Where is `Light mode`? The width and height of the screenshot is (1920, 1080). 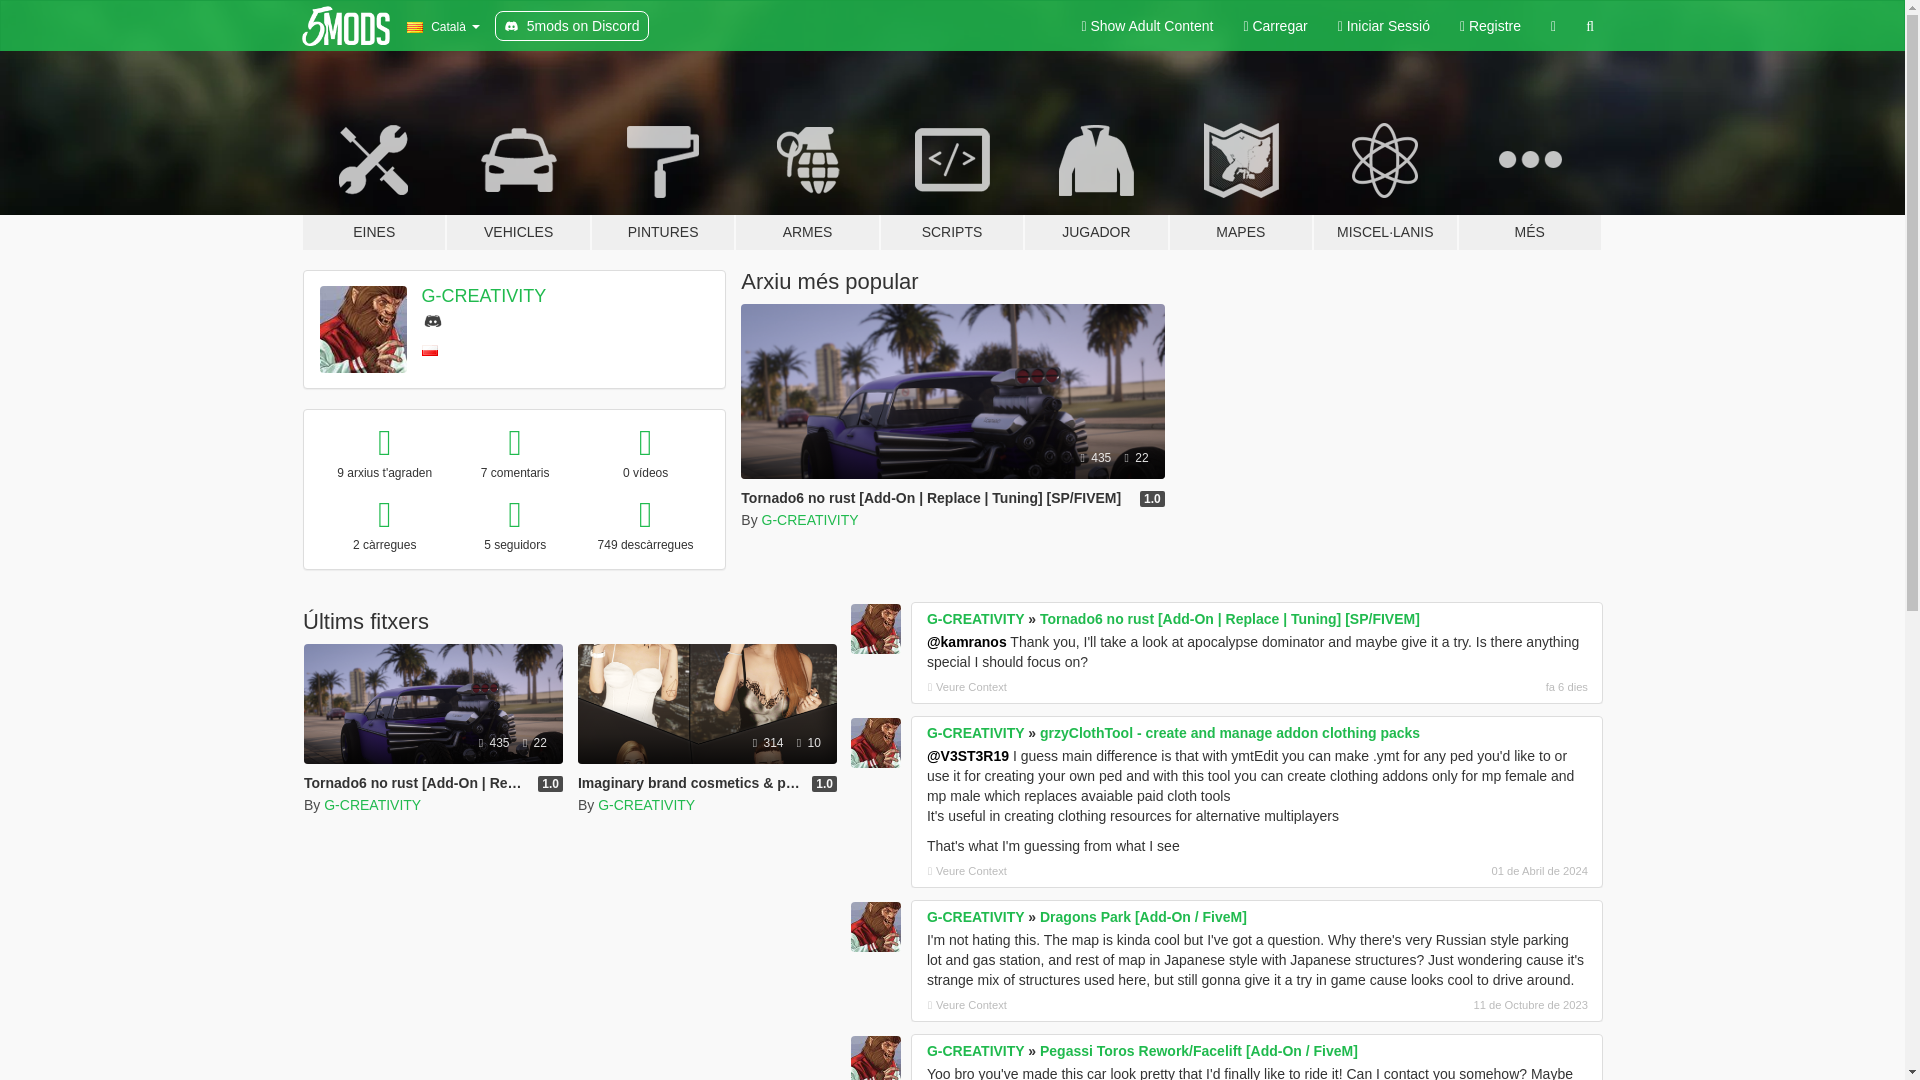
Light mode is located at coordinates (1146, 26).